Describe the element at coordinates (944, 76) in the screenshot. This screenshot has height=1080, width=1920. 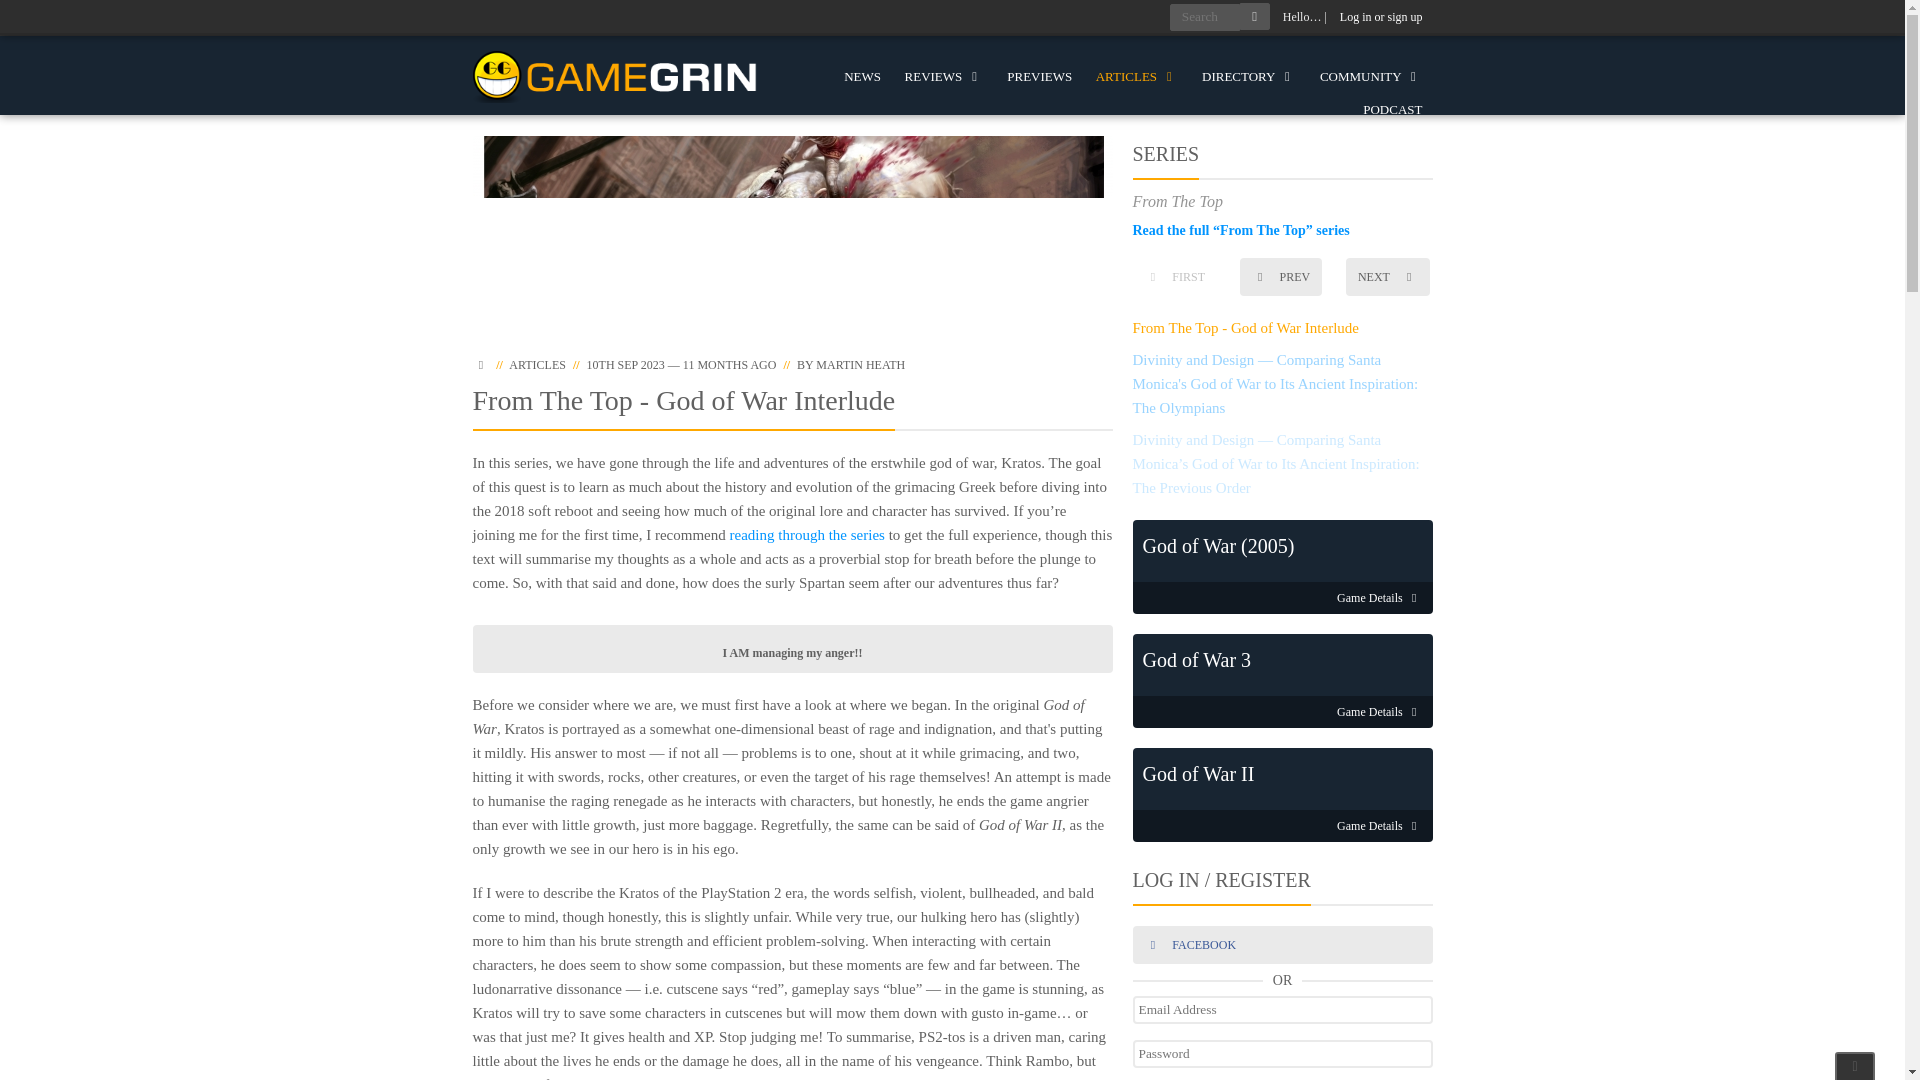
I see `REVIEWS` at that location.